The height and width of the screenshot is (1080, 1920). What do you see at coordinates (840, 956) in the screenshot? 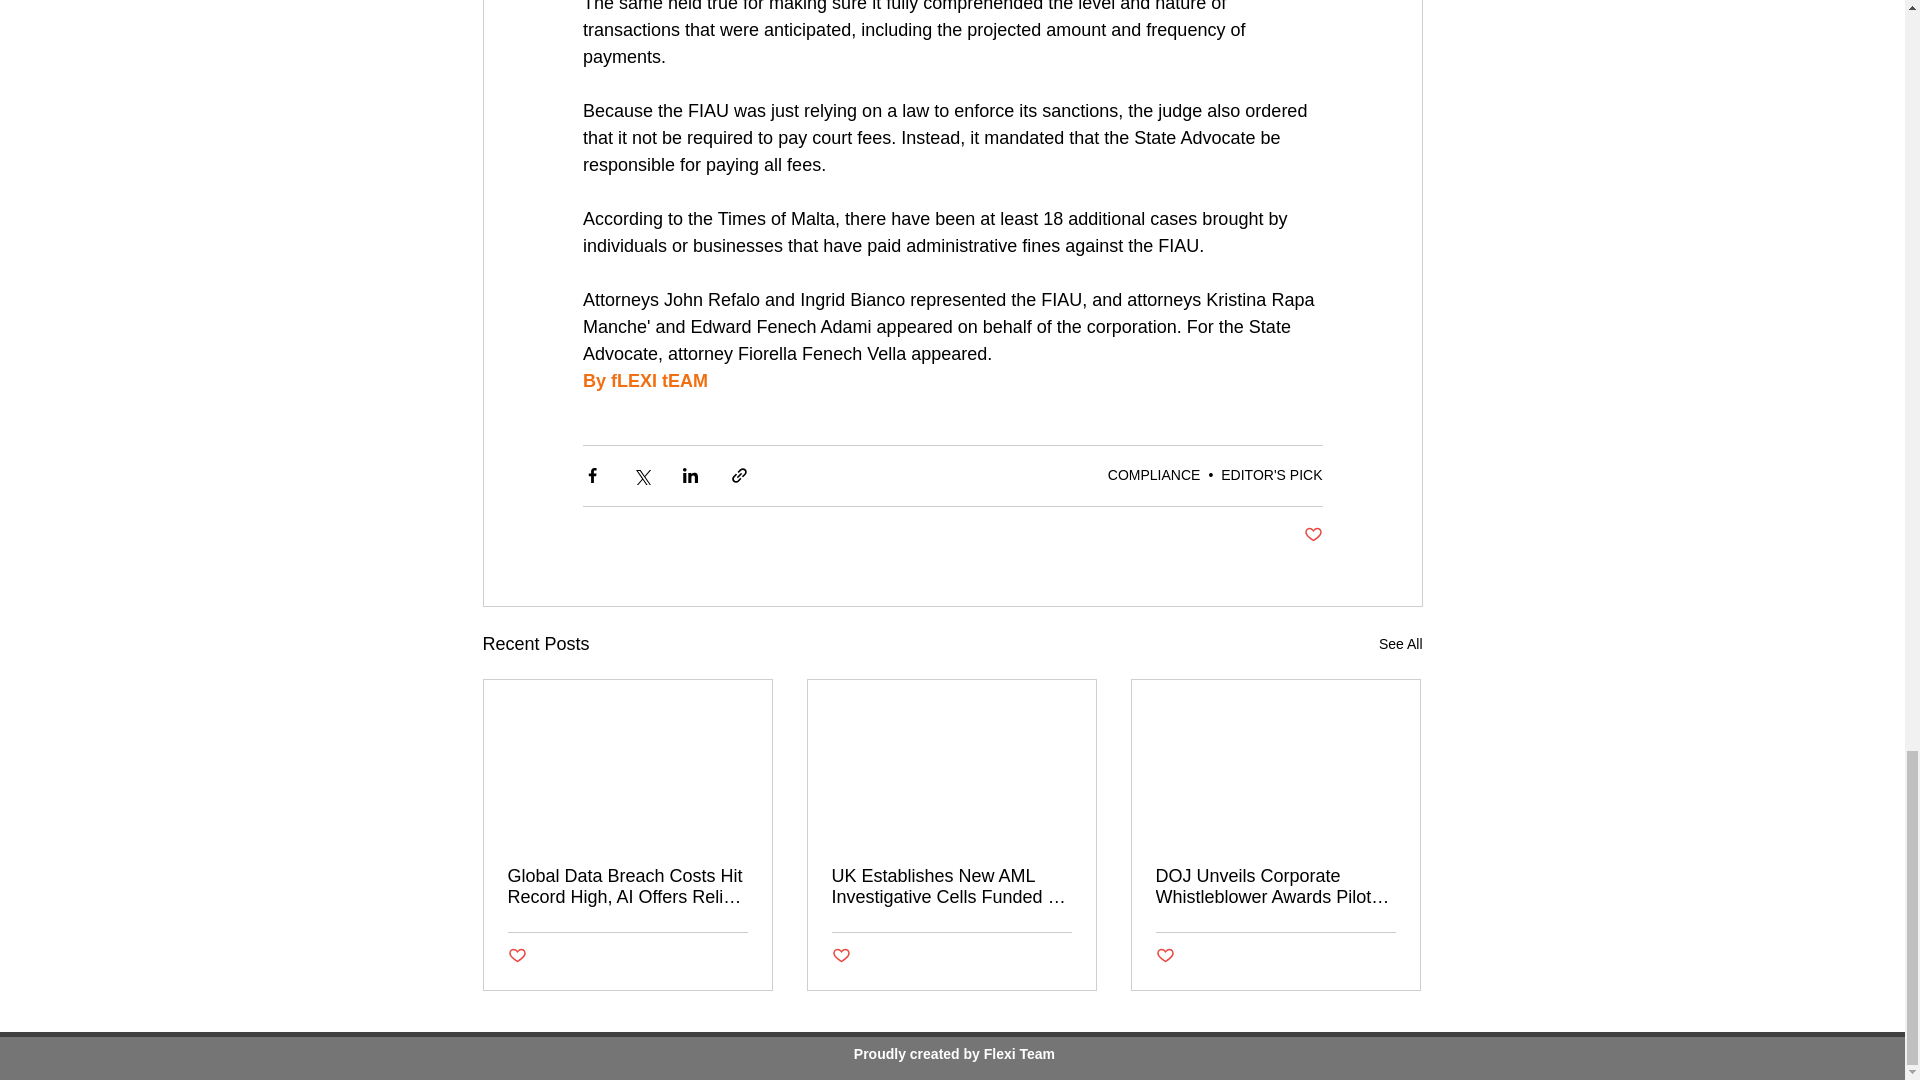
I see `Post not marked as liked` at bounding box center [840, 956].